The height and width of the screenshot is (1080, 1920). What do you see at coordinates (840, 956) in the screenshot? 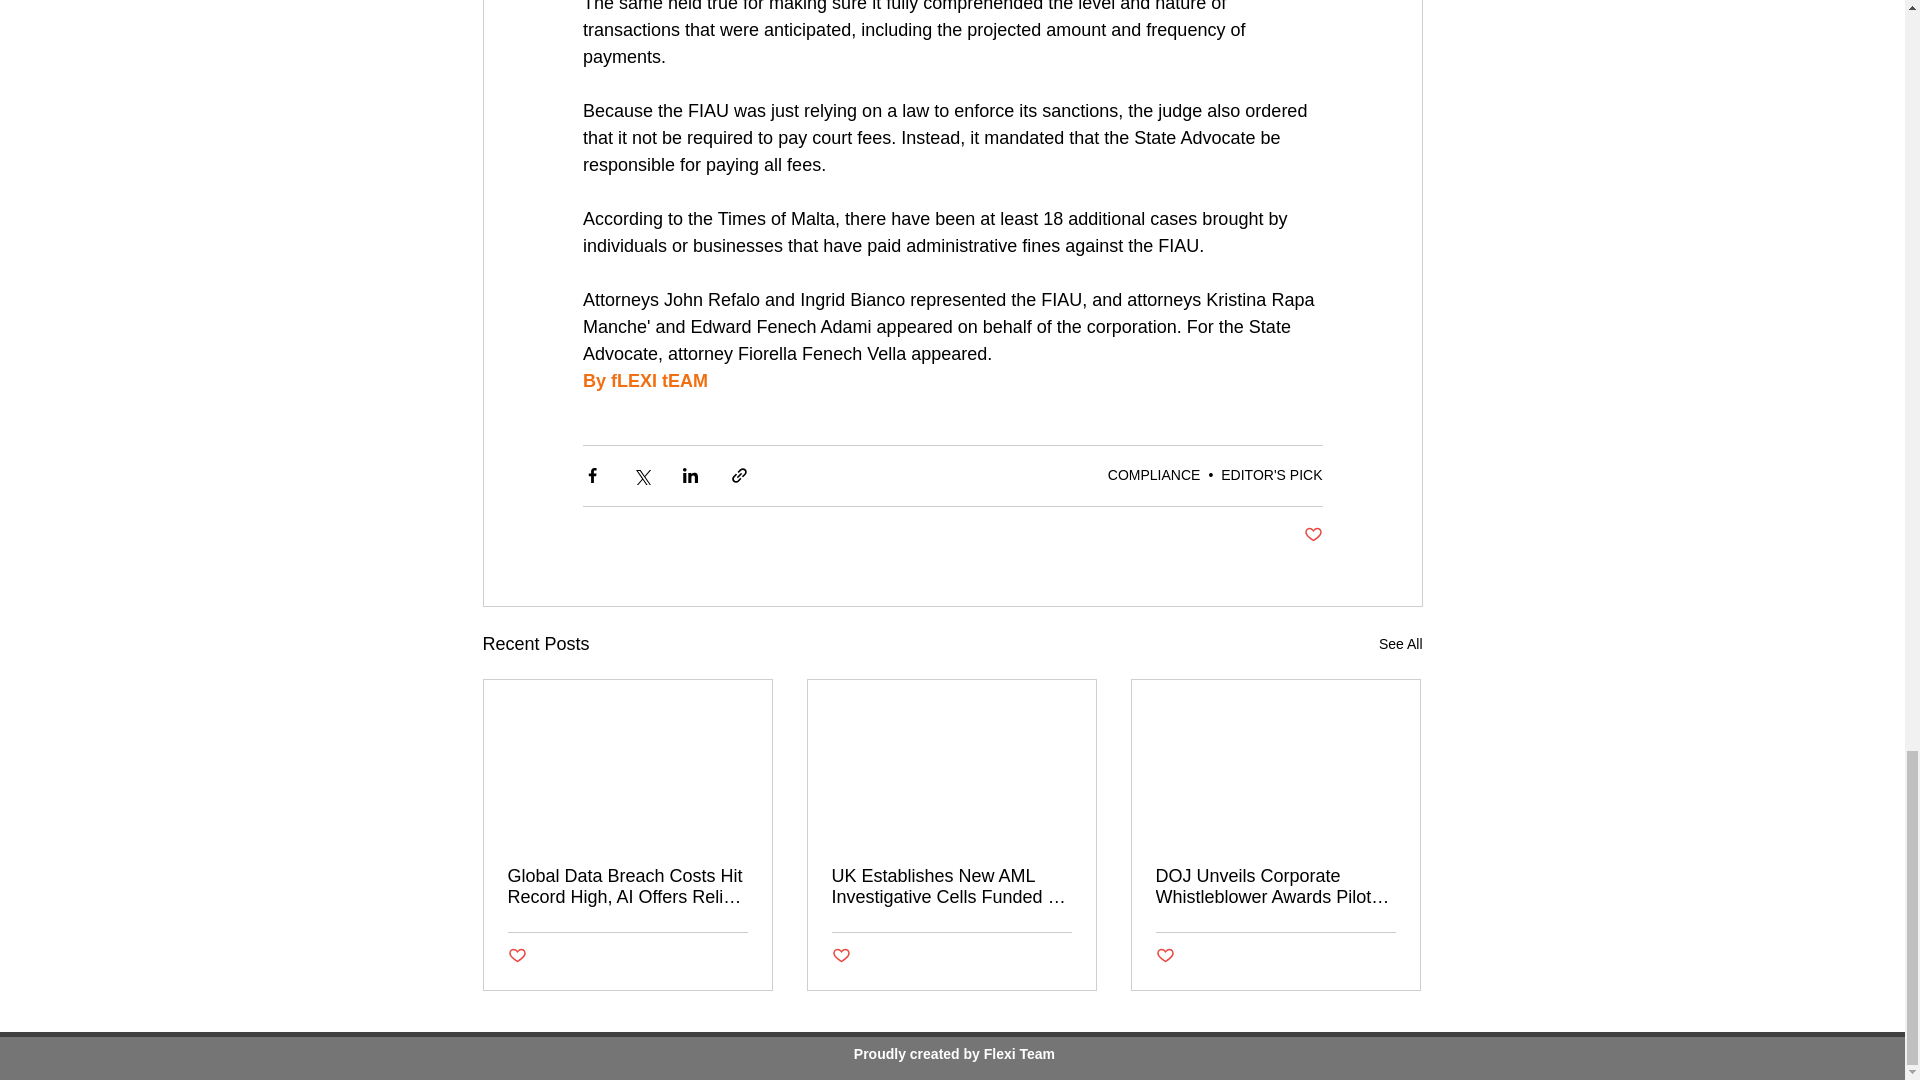
I see `Post not marked as liked` at bounding box center [840, 956].